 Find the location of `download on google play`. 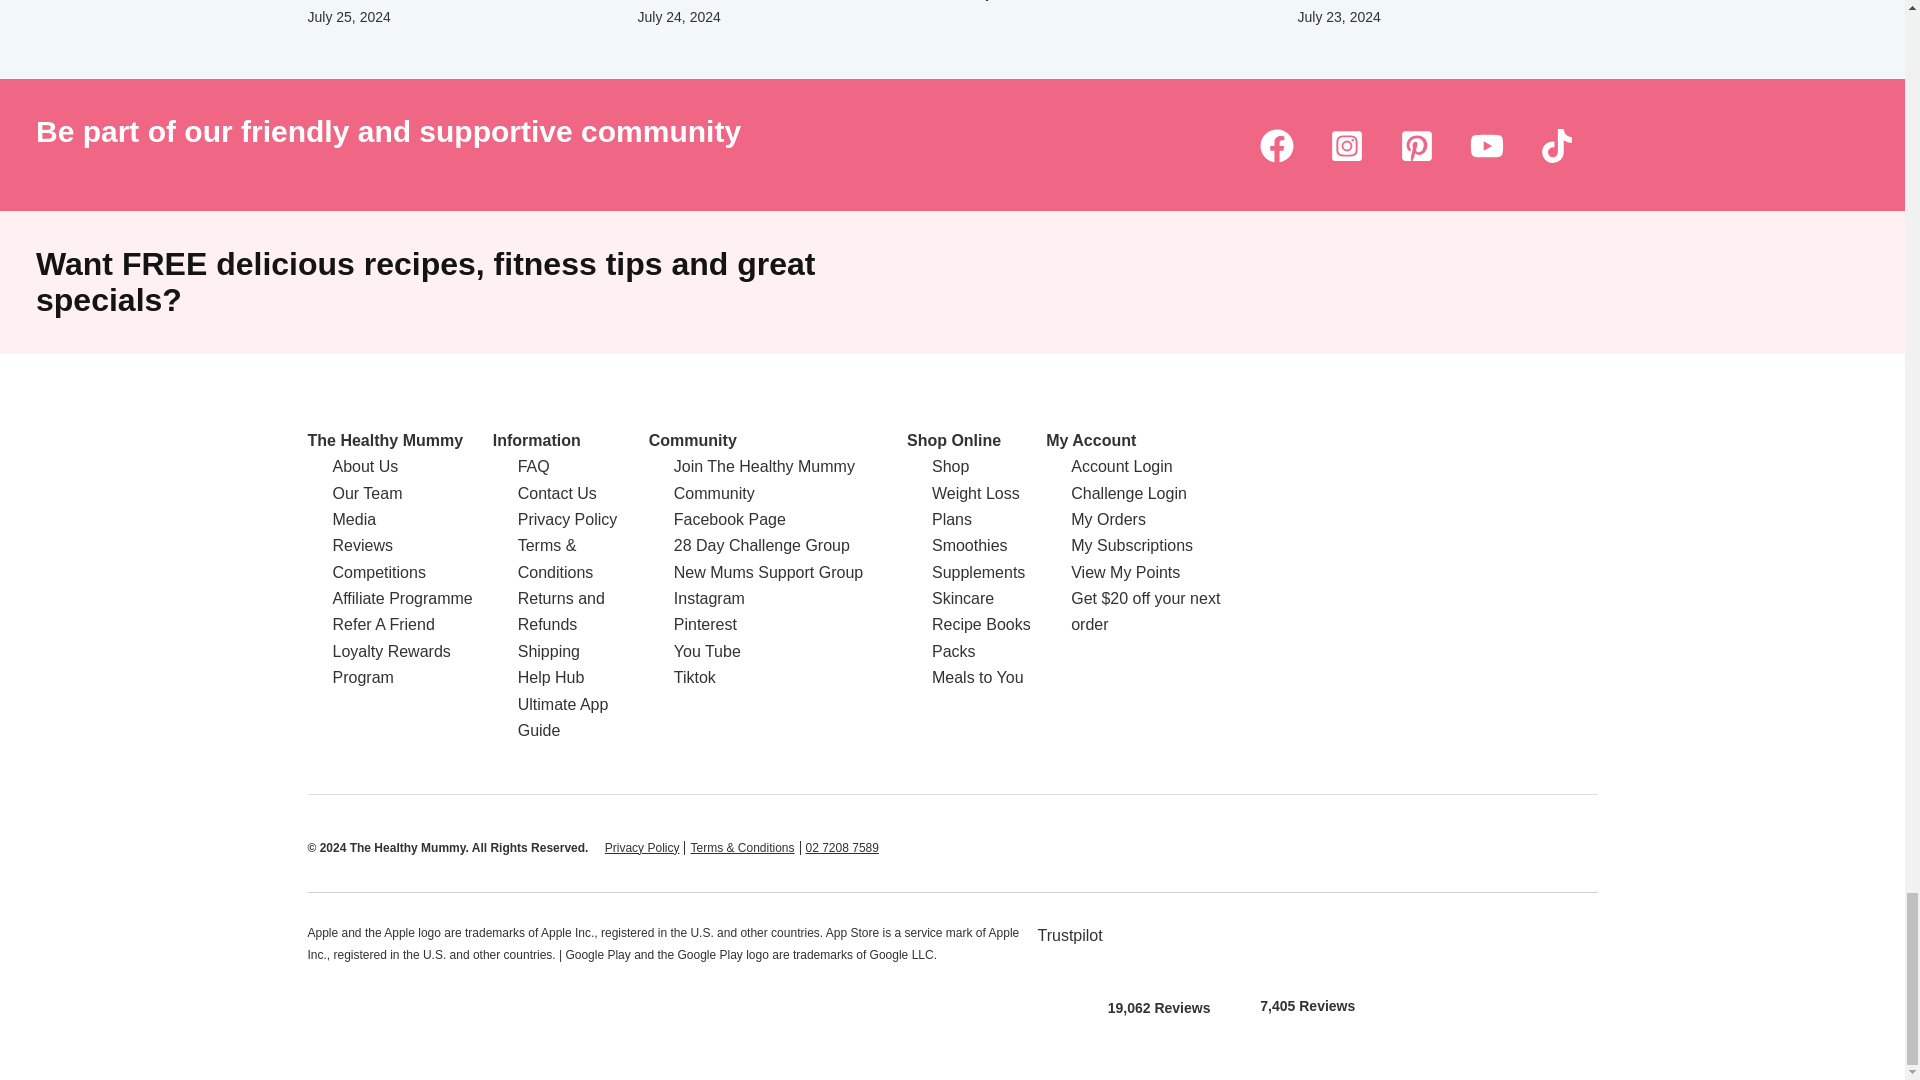

download on google play is located at coordinates (1307, 947).